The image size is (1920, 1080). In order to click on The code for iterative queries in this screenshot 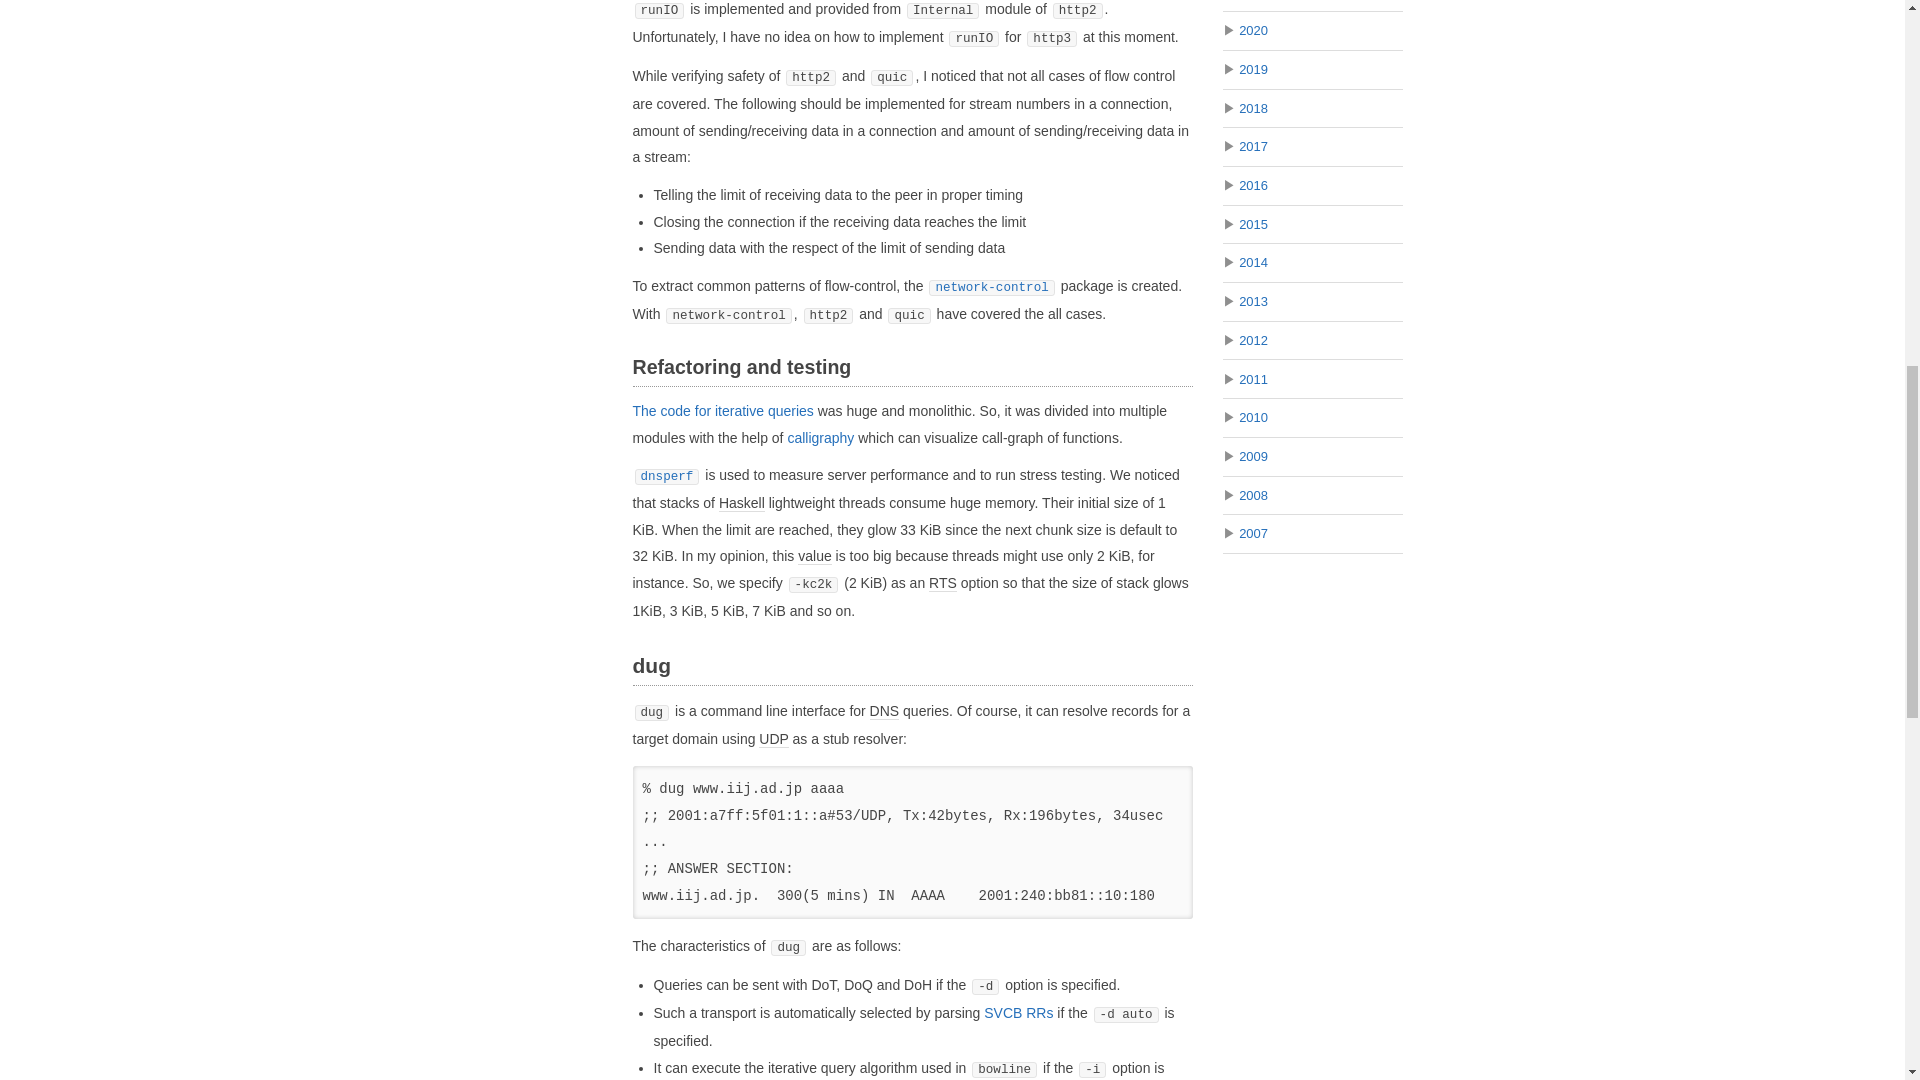, I will do `click(722, 410)`.